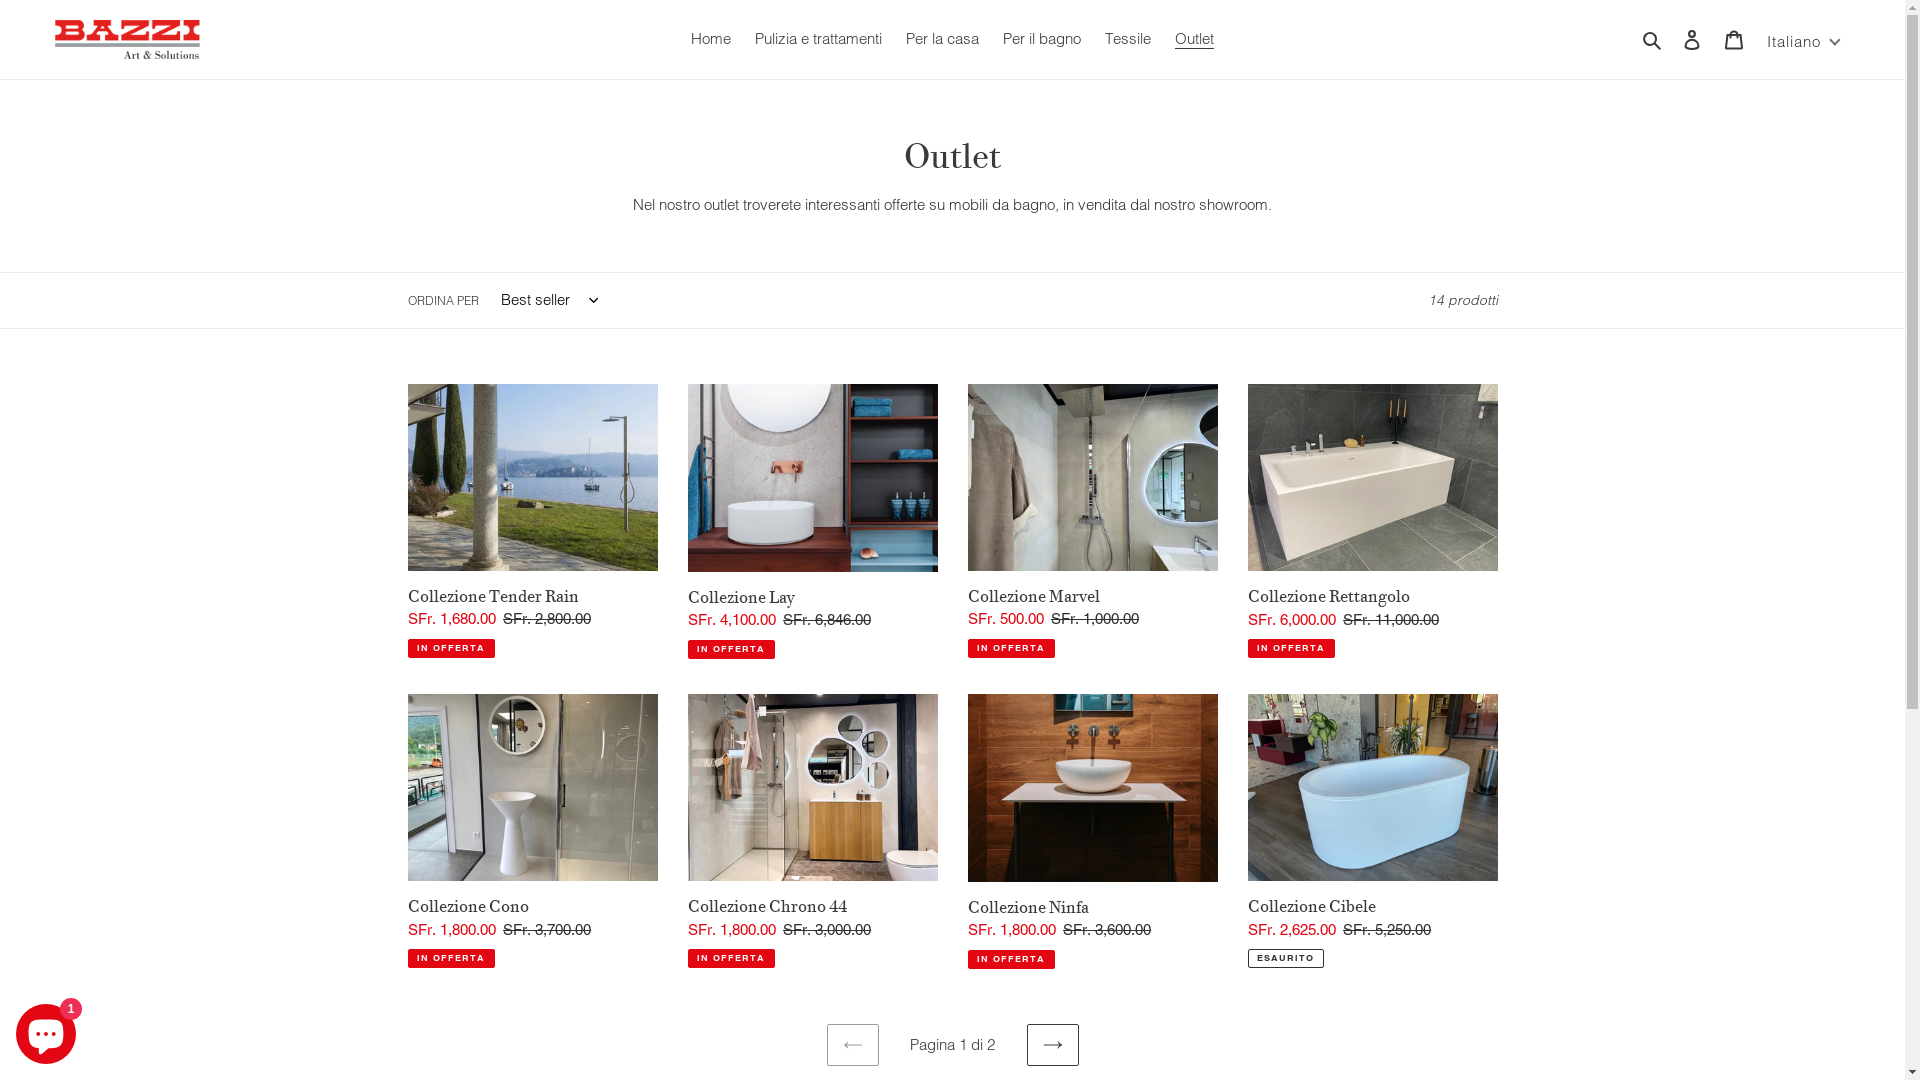 The image size is (1920, 1080). What do you see at coordinates (1093, 832) in the screenshot?
I see `Collezione Ninfa` at bounding box center [1093, 832].